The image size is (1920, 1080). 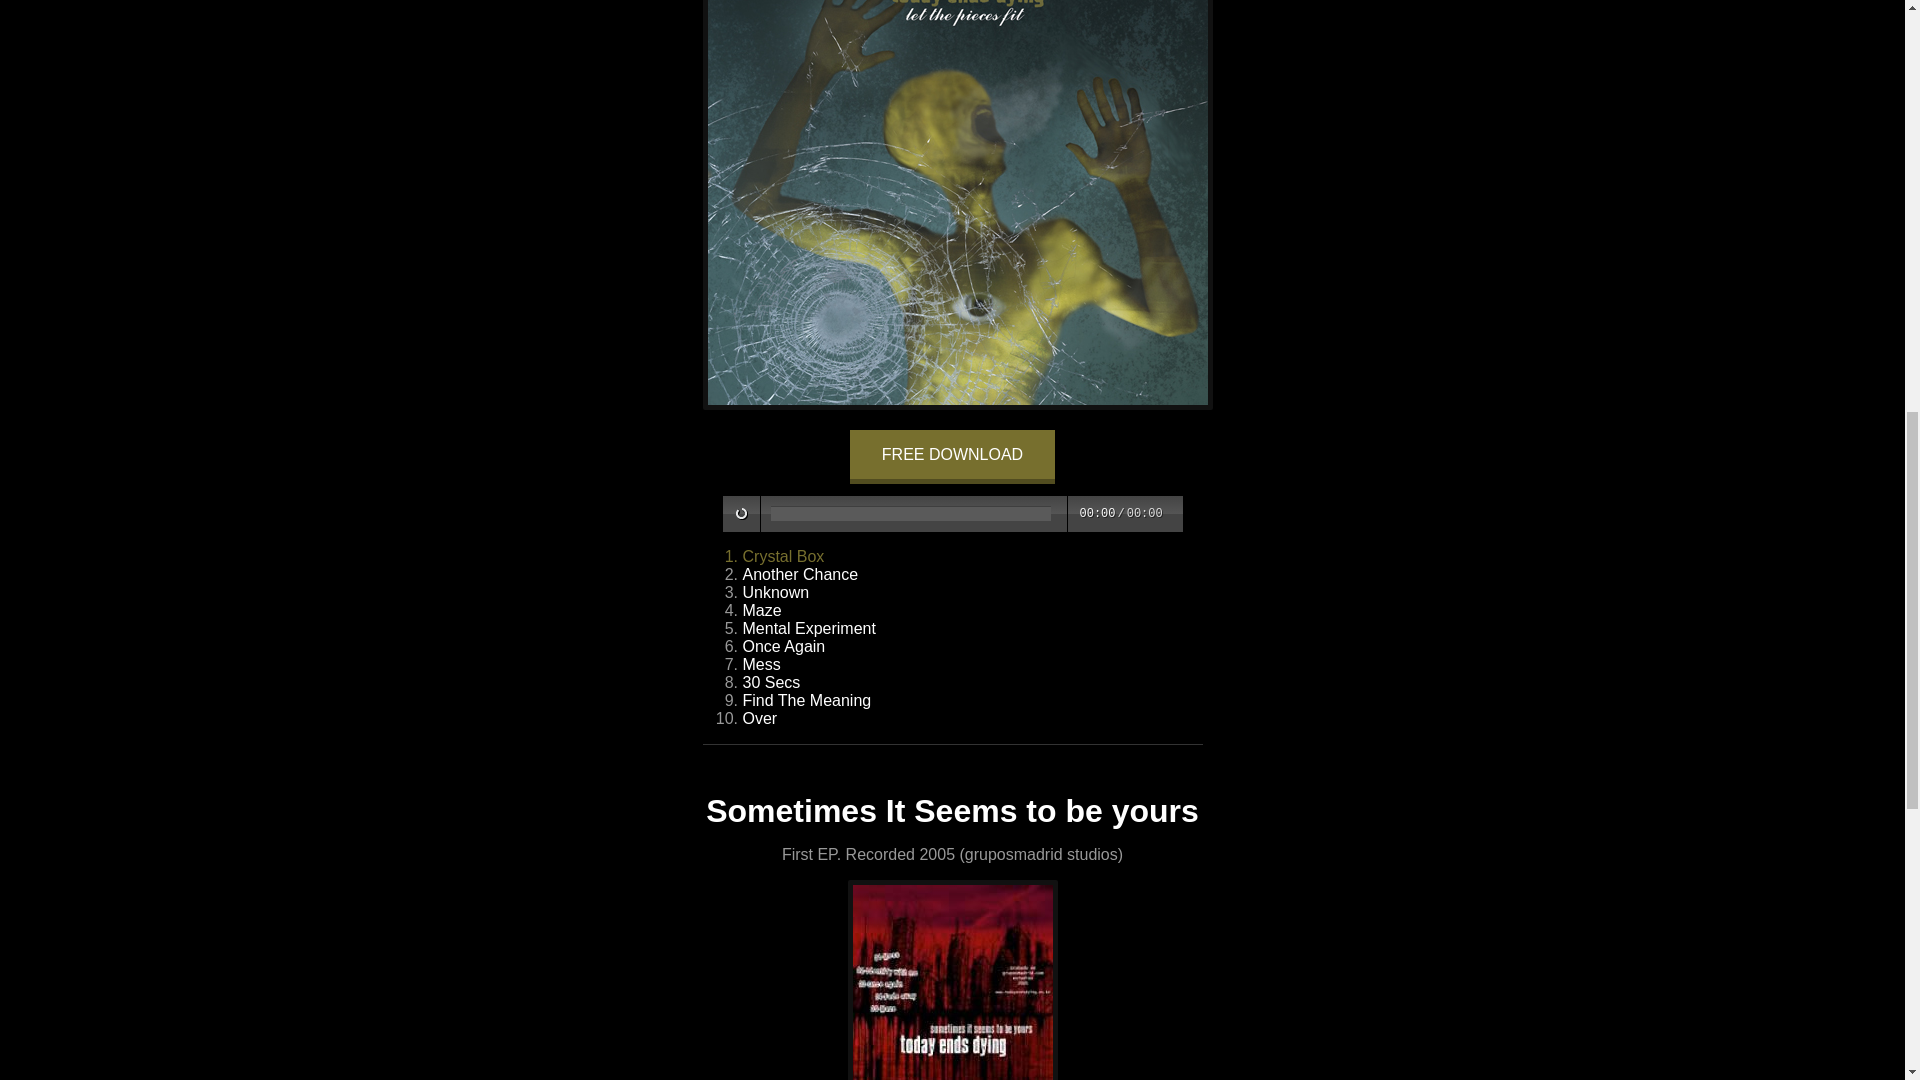 I want to click on Mess, so click(x=760, y=664).